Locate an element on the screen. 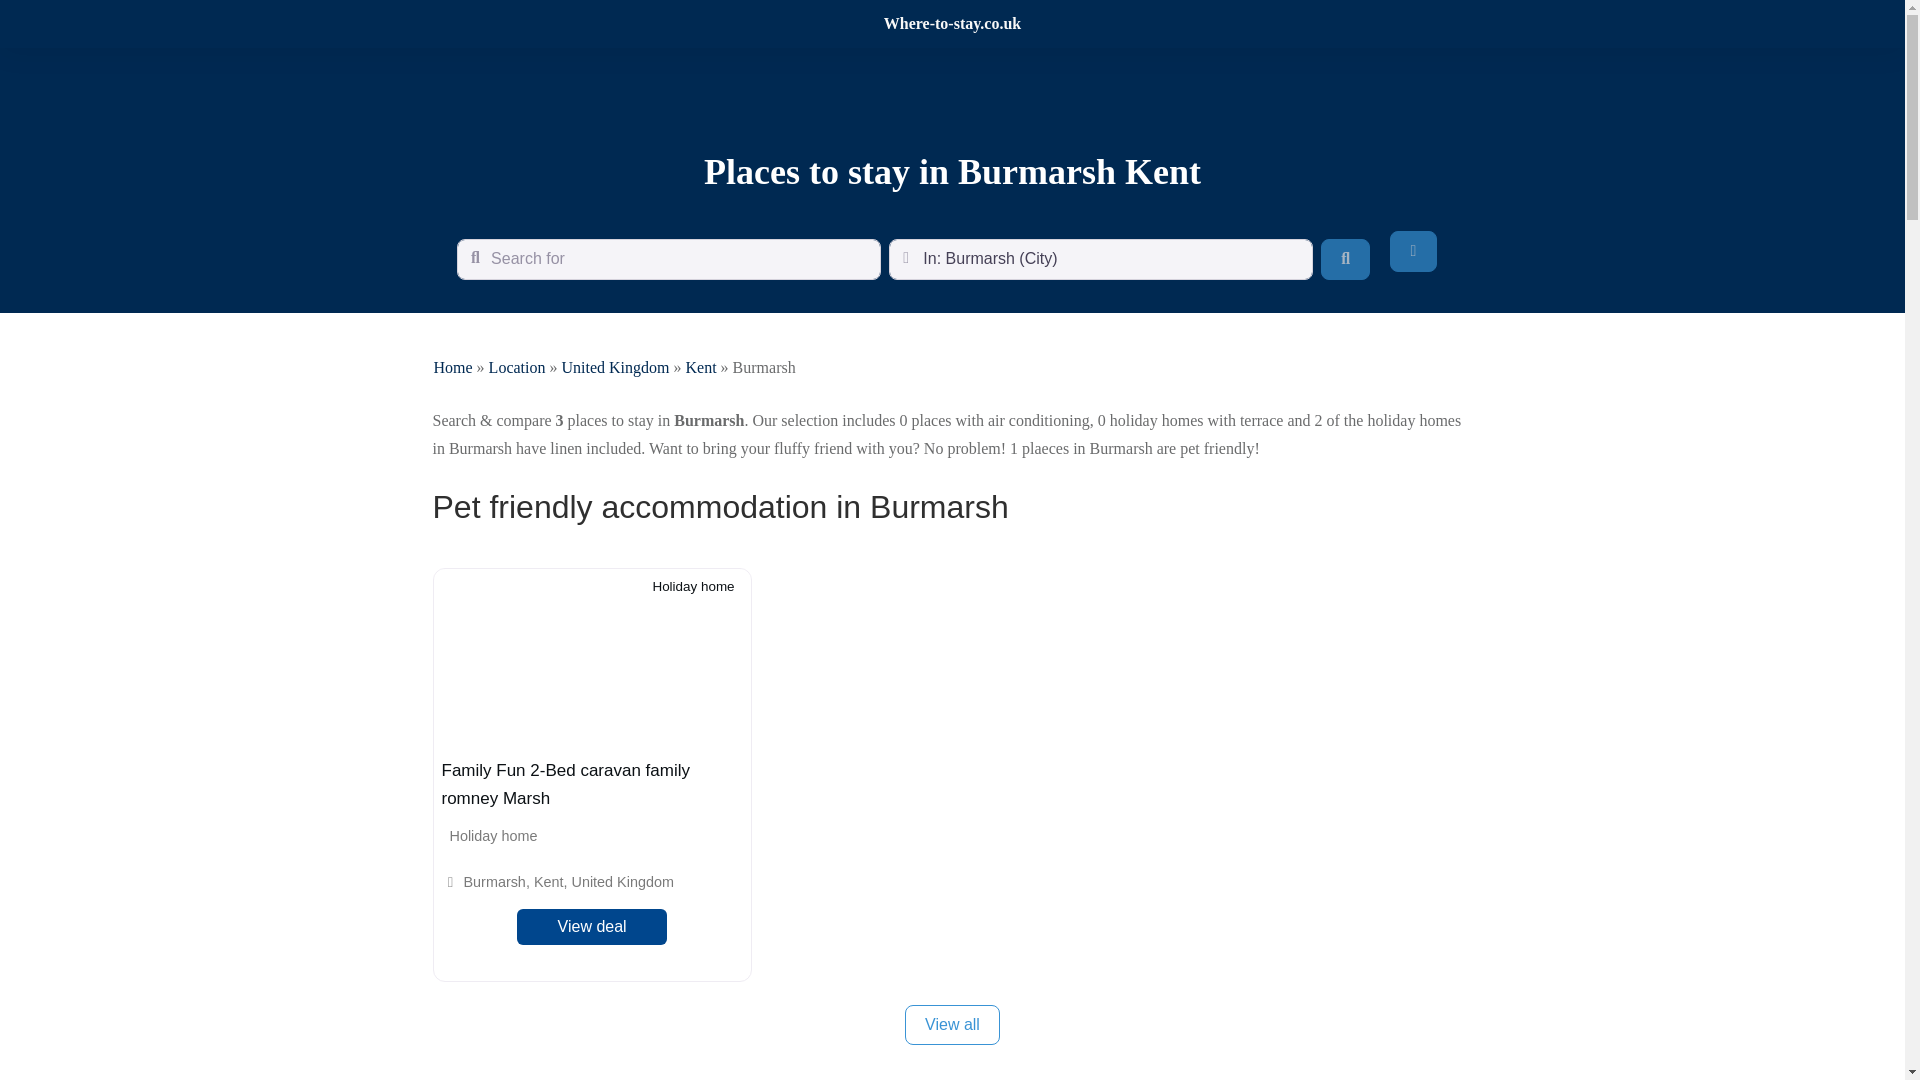 Image resolution: width=1920 pixels, height=1080 pixels. View: Family Fun 2-Bed caravan family romney Marsh is located at coordinates (565, 784).